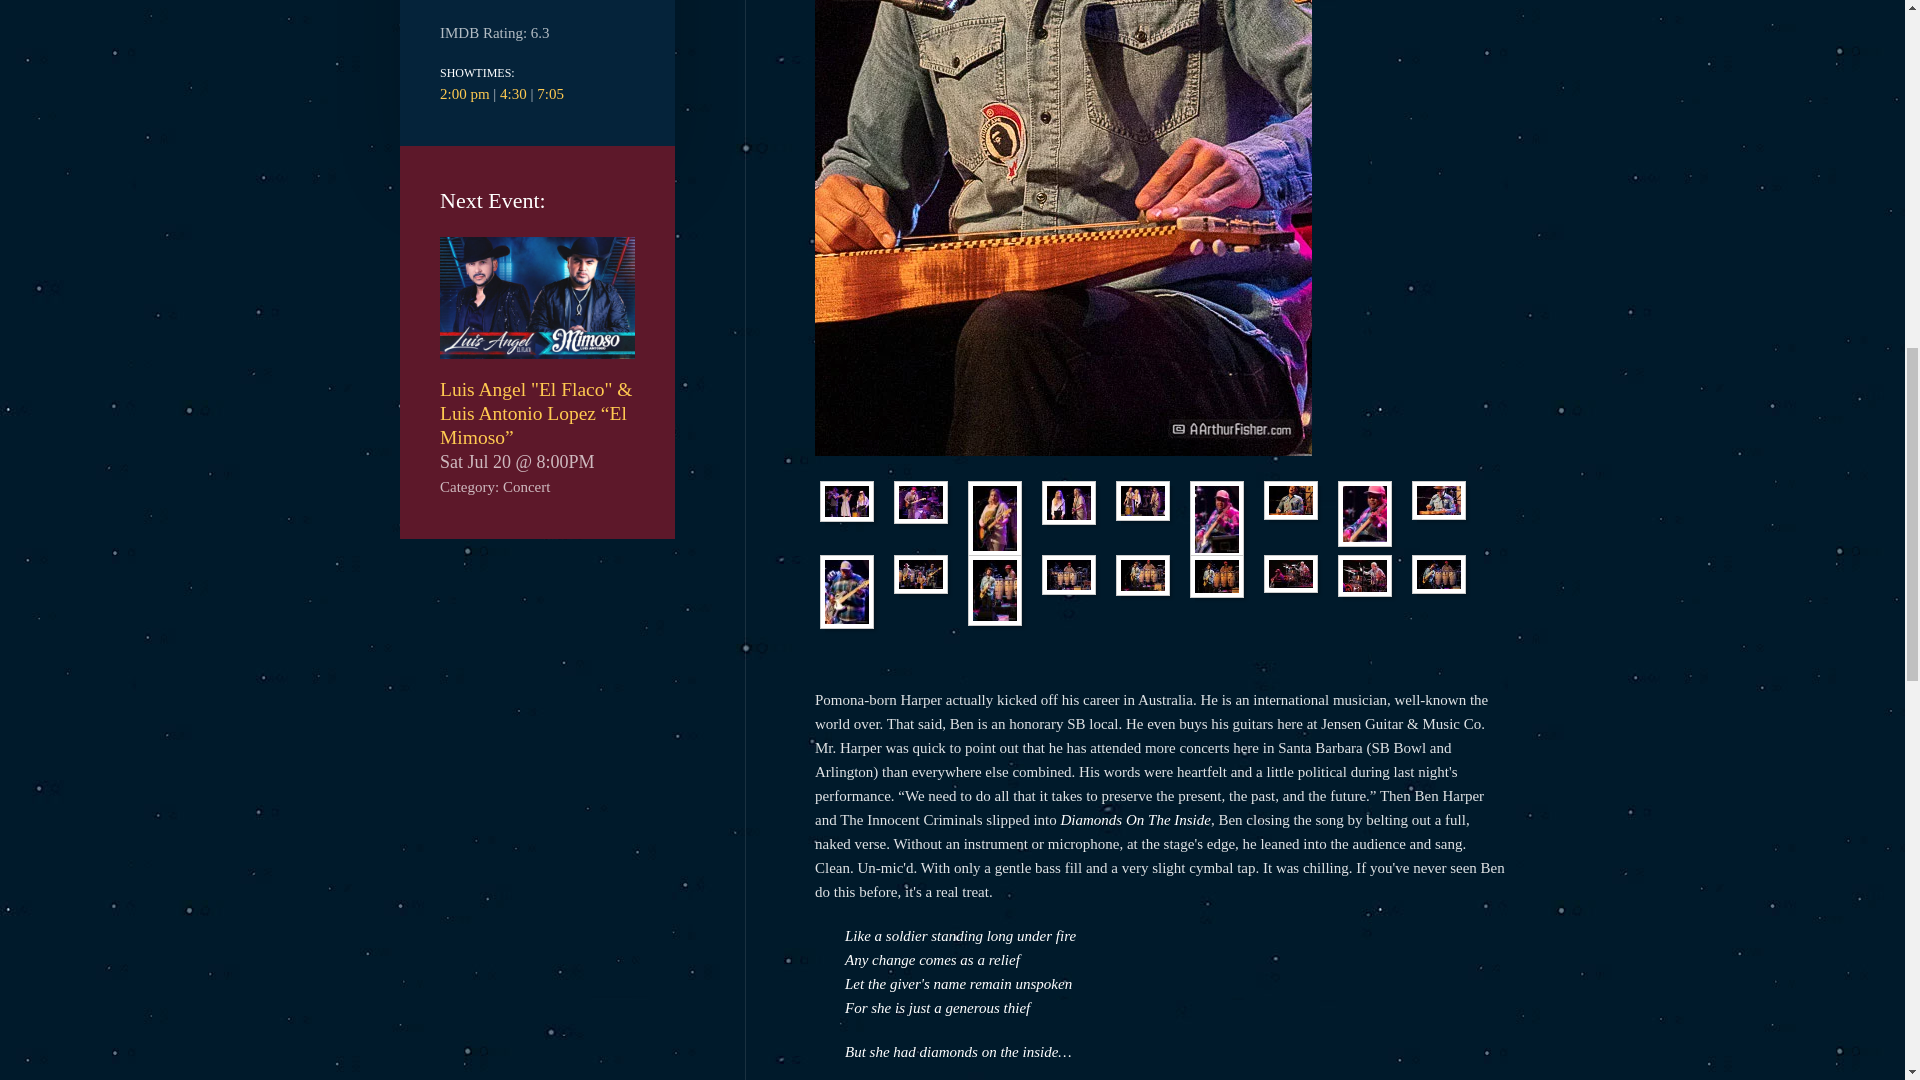 Image resolution: width=1920 pixels, height=1080 pixels. What do you see at coordinates (550, 94) in the screenshot?
I see `7:05` at bounding box center [550, 94].